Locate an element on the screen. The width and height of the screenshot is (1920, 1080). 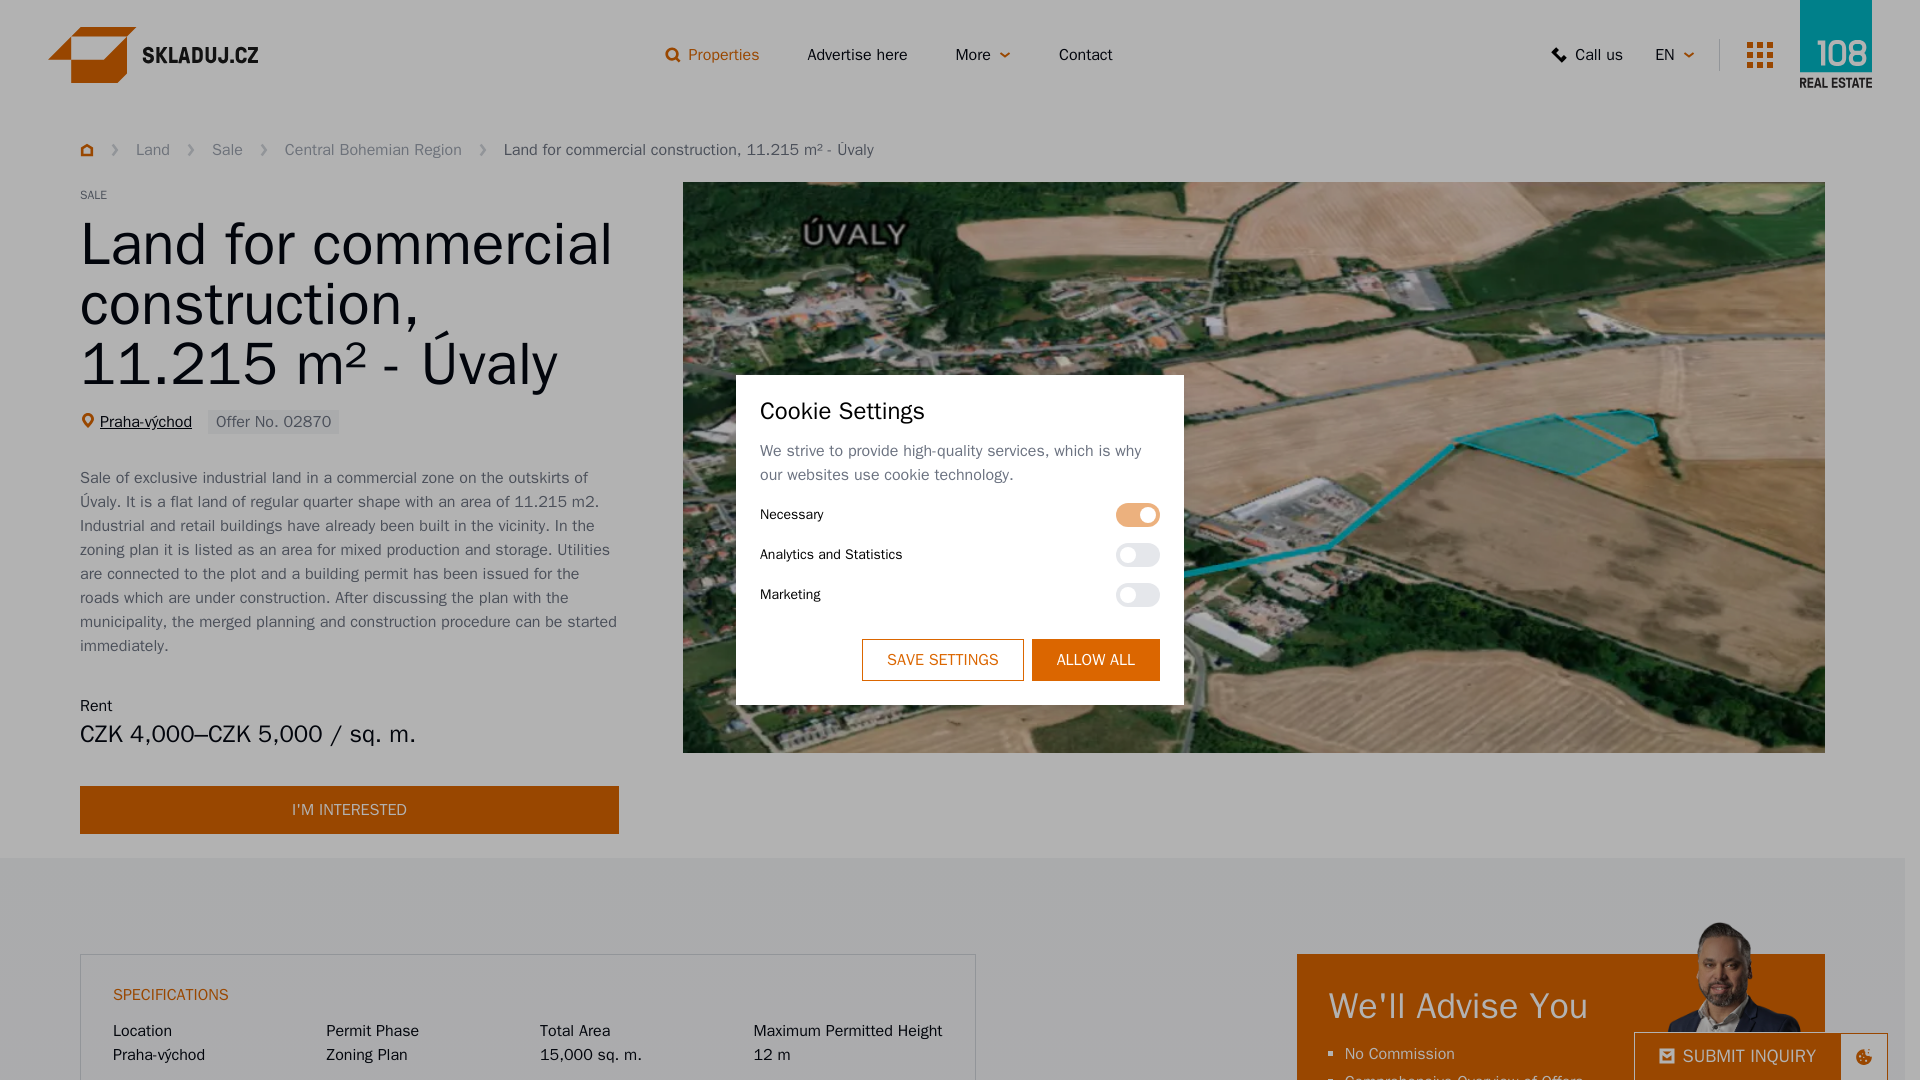
More is located at coordinates (984, 54).